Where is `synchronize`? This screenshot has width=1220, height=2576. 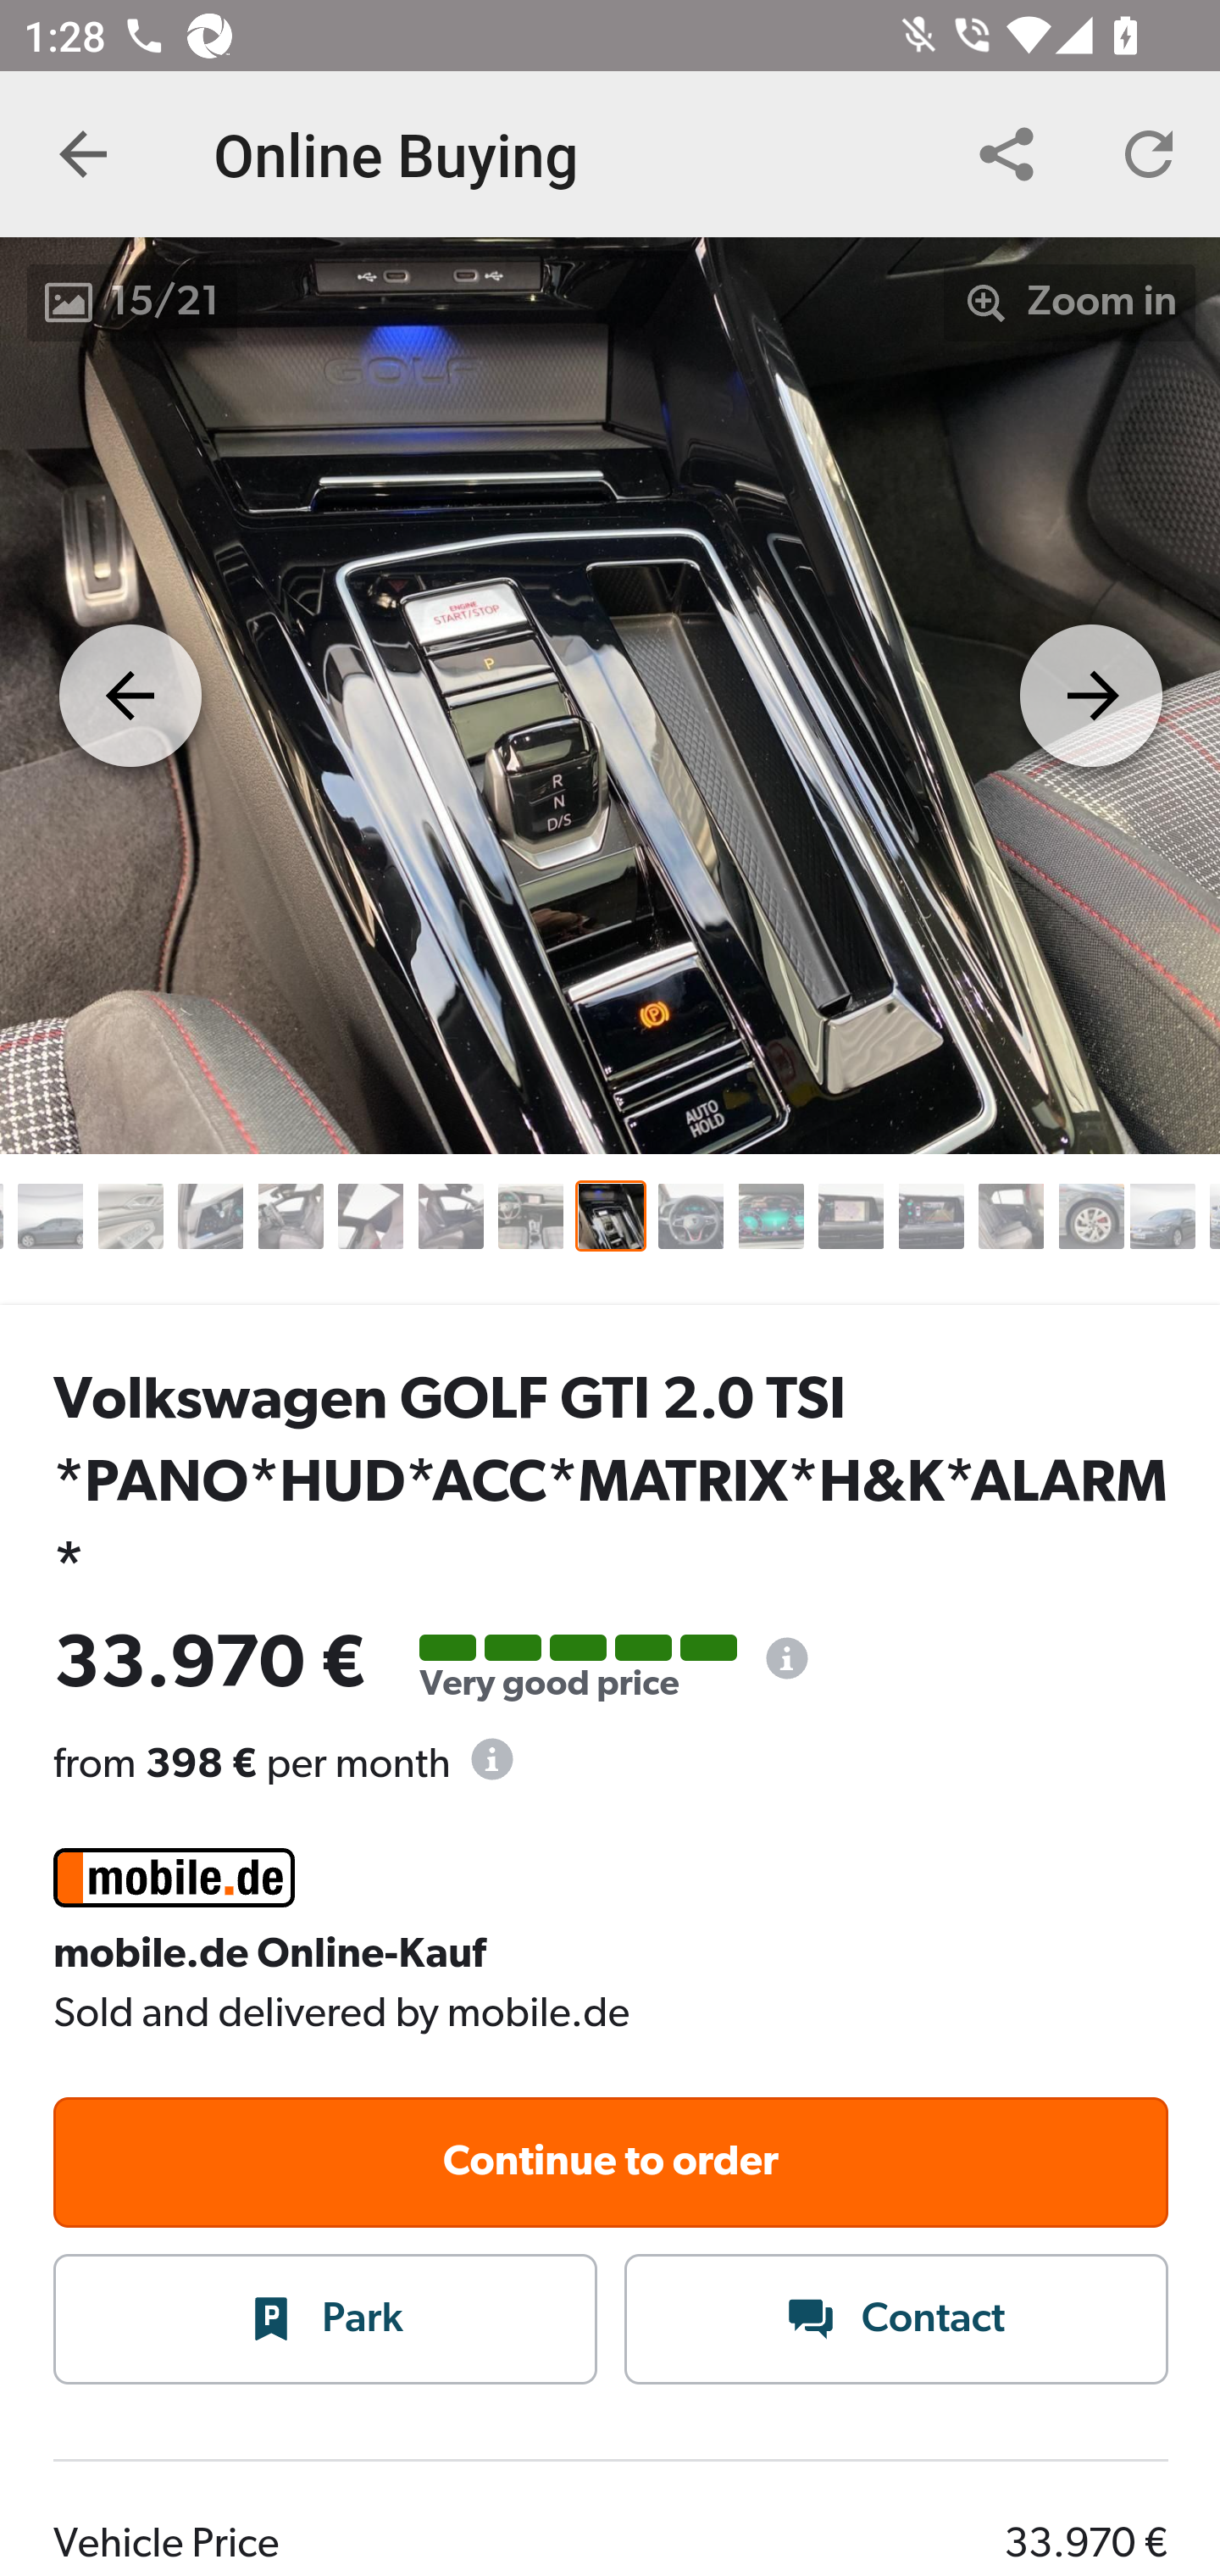
synchronize is located at coordinates (1149, 154).